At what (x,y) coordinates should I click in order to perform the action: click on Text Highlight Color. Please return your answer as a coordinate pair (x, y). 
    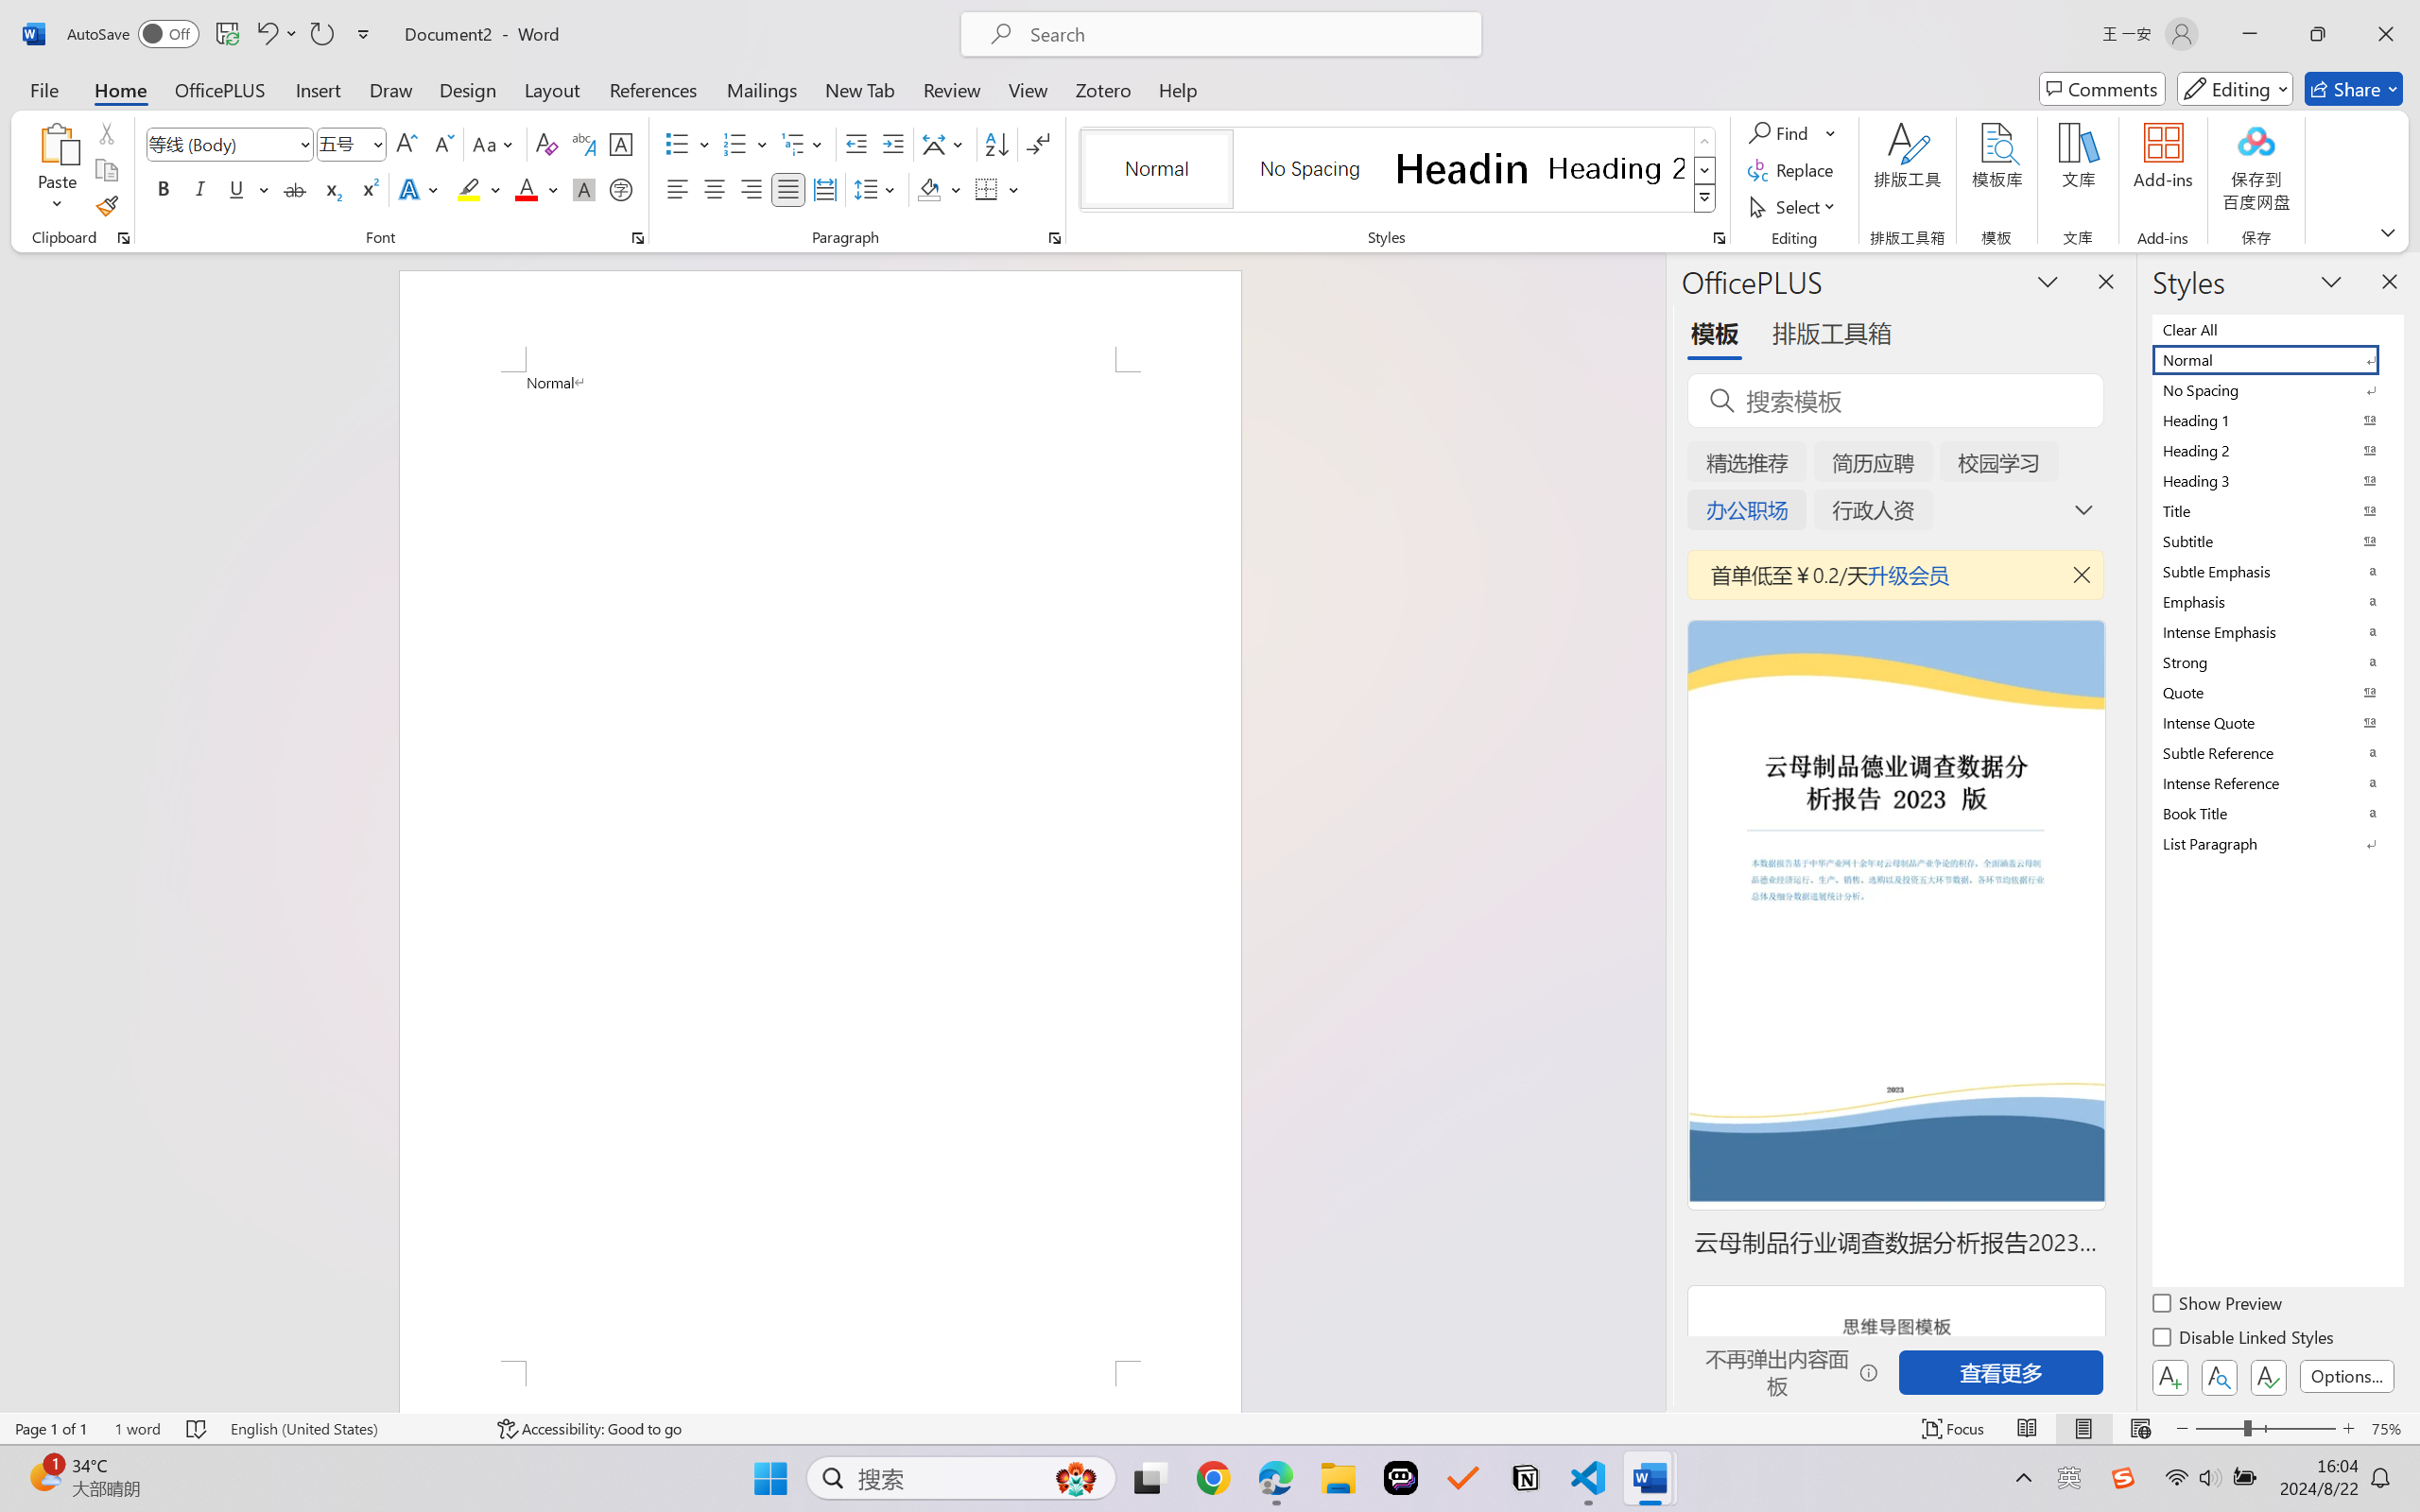
    Looking at the image, I should click on (478, 189).